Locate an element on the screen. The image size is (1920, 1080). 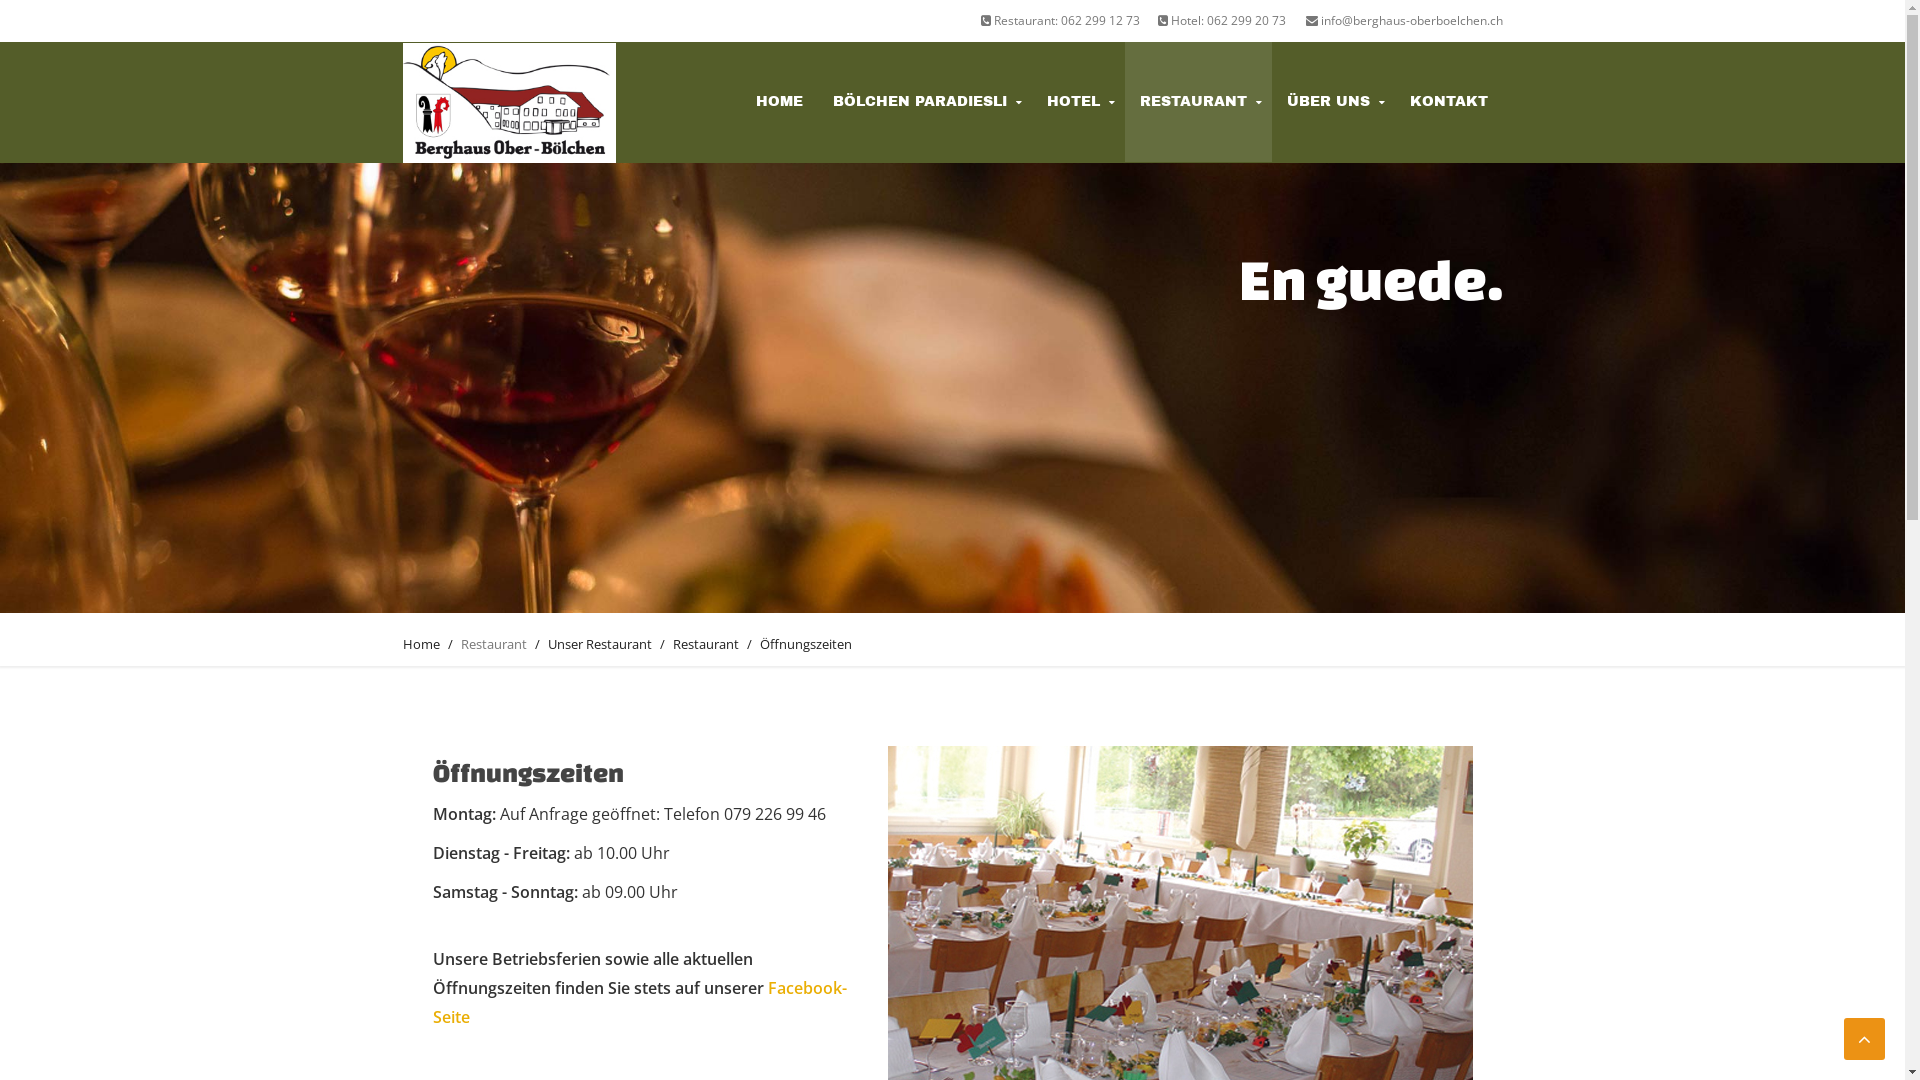
Restaurant: 062 299 12 73 is located at coordinates (1059, 20).